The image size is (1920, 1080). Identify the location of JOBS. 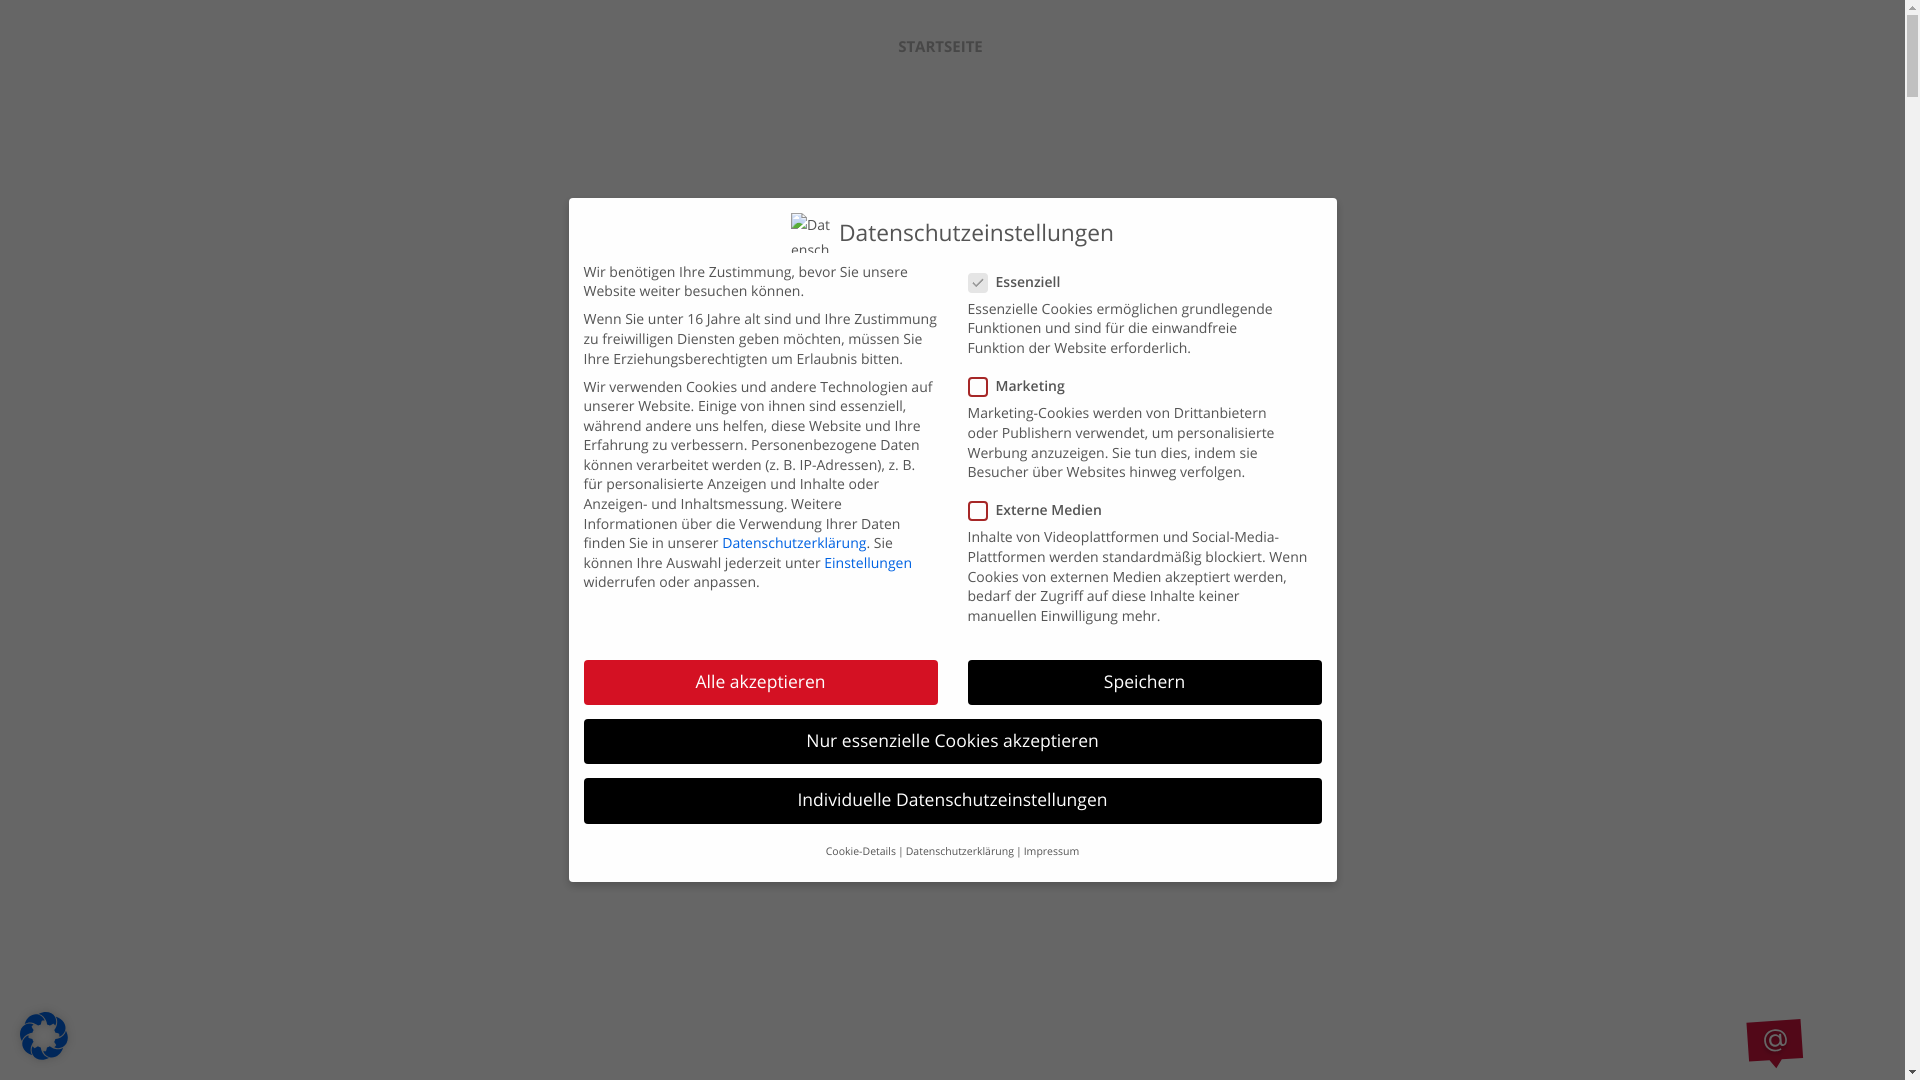
(1040, 48).